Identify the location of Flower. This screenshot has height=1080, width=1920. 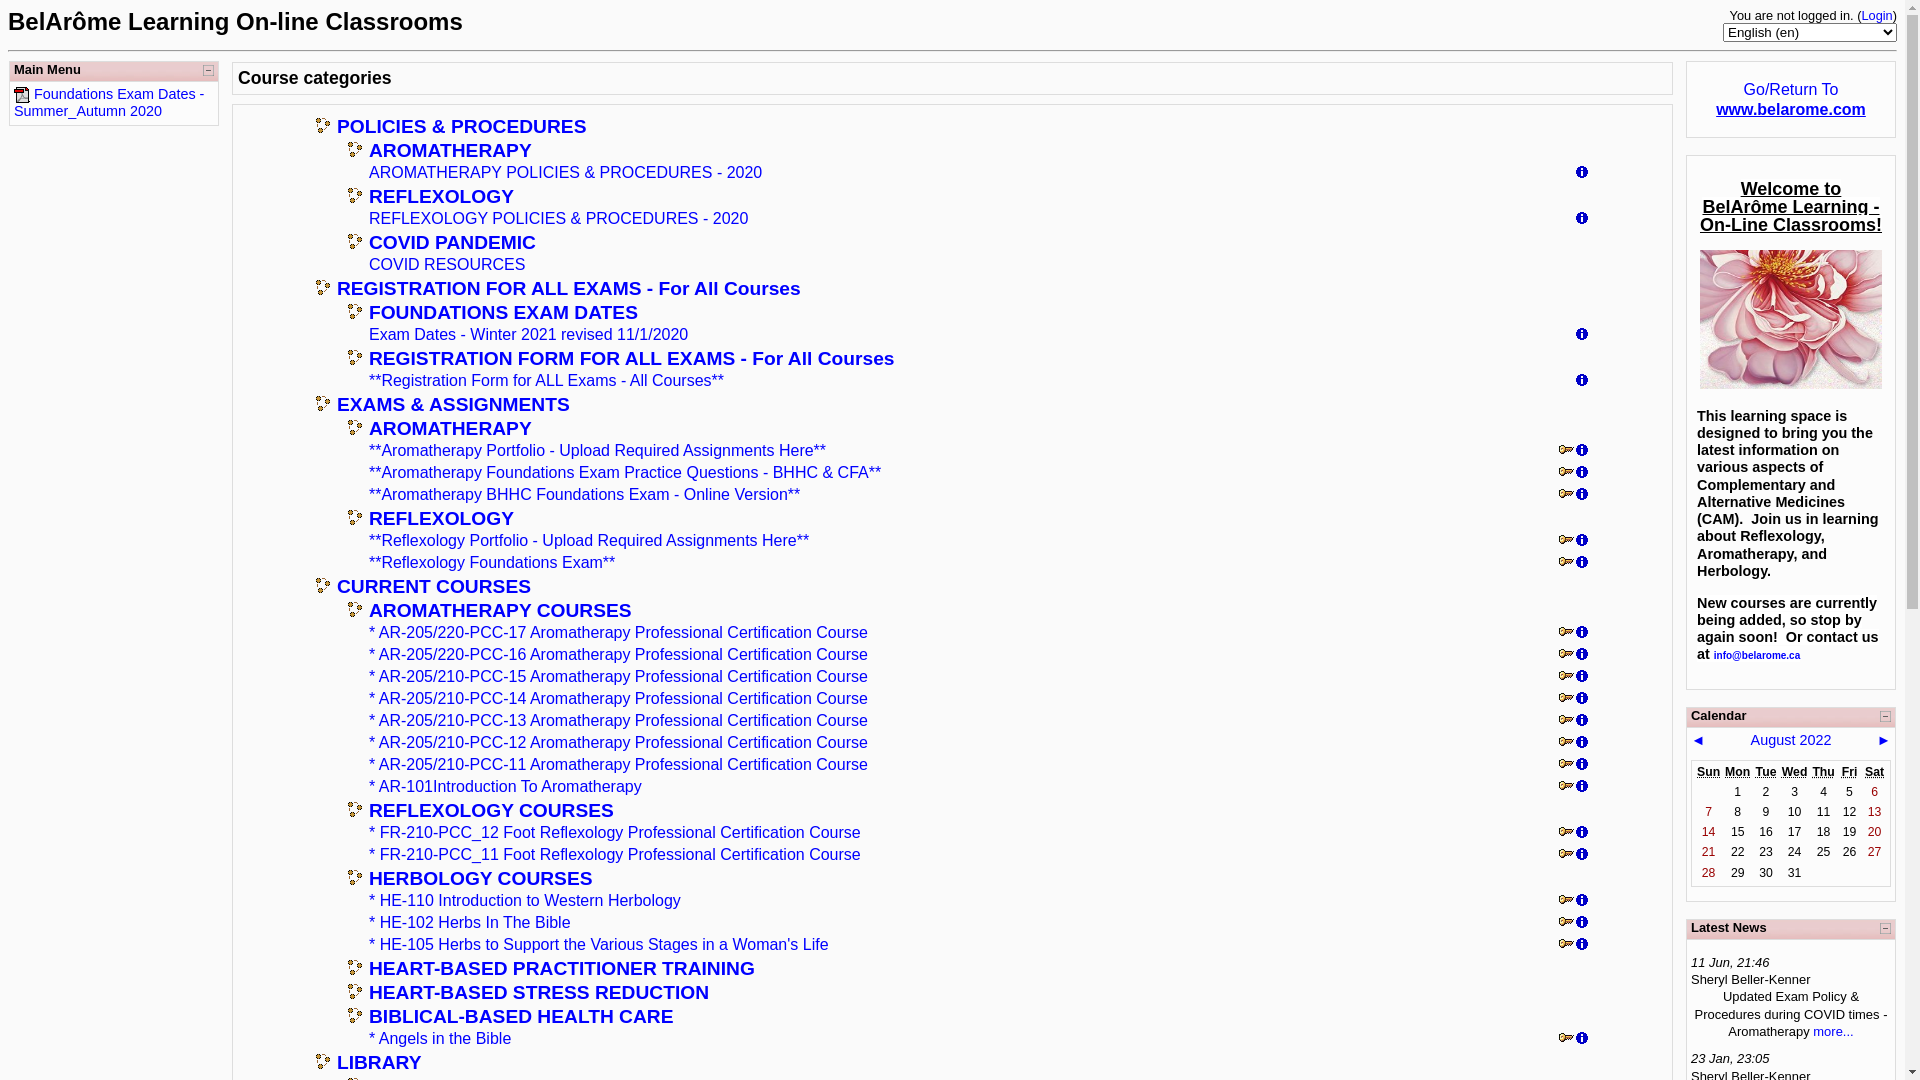
(1791, 320).